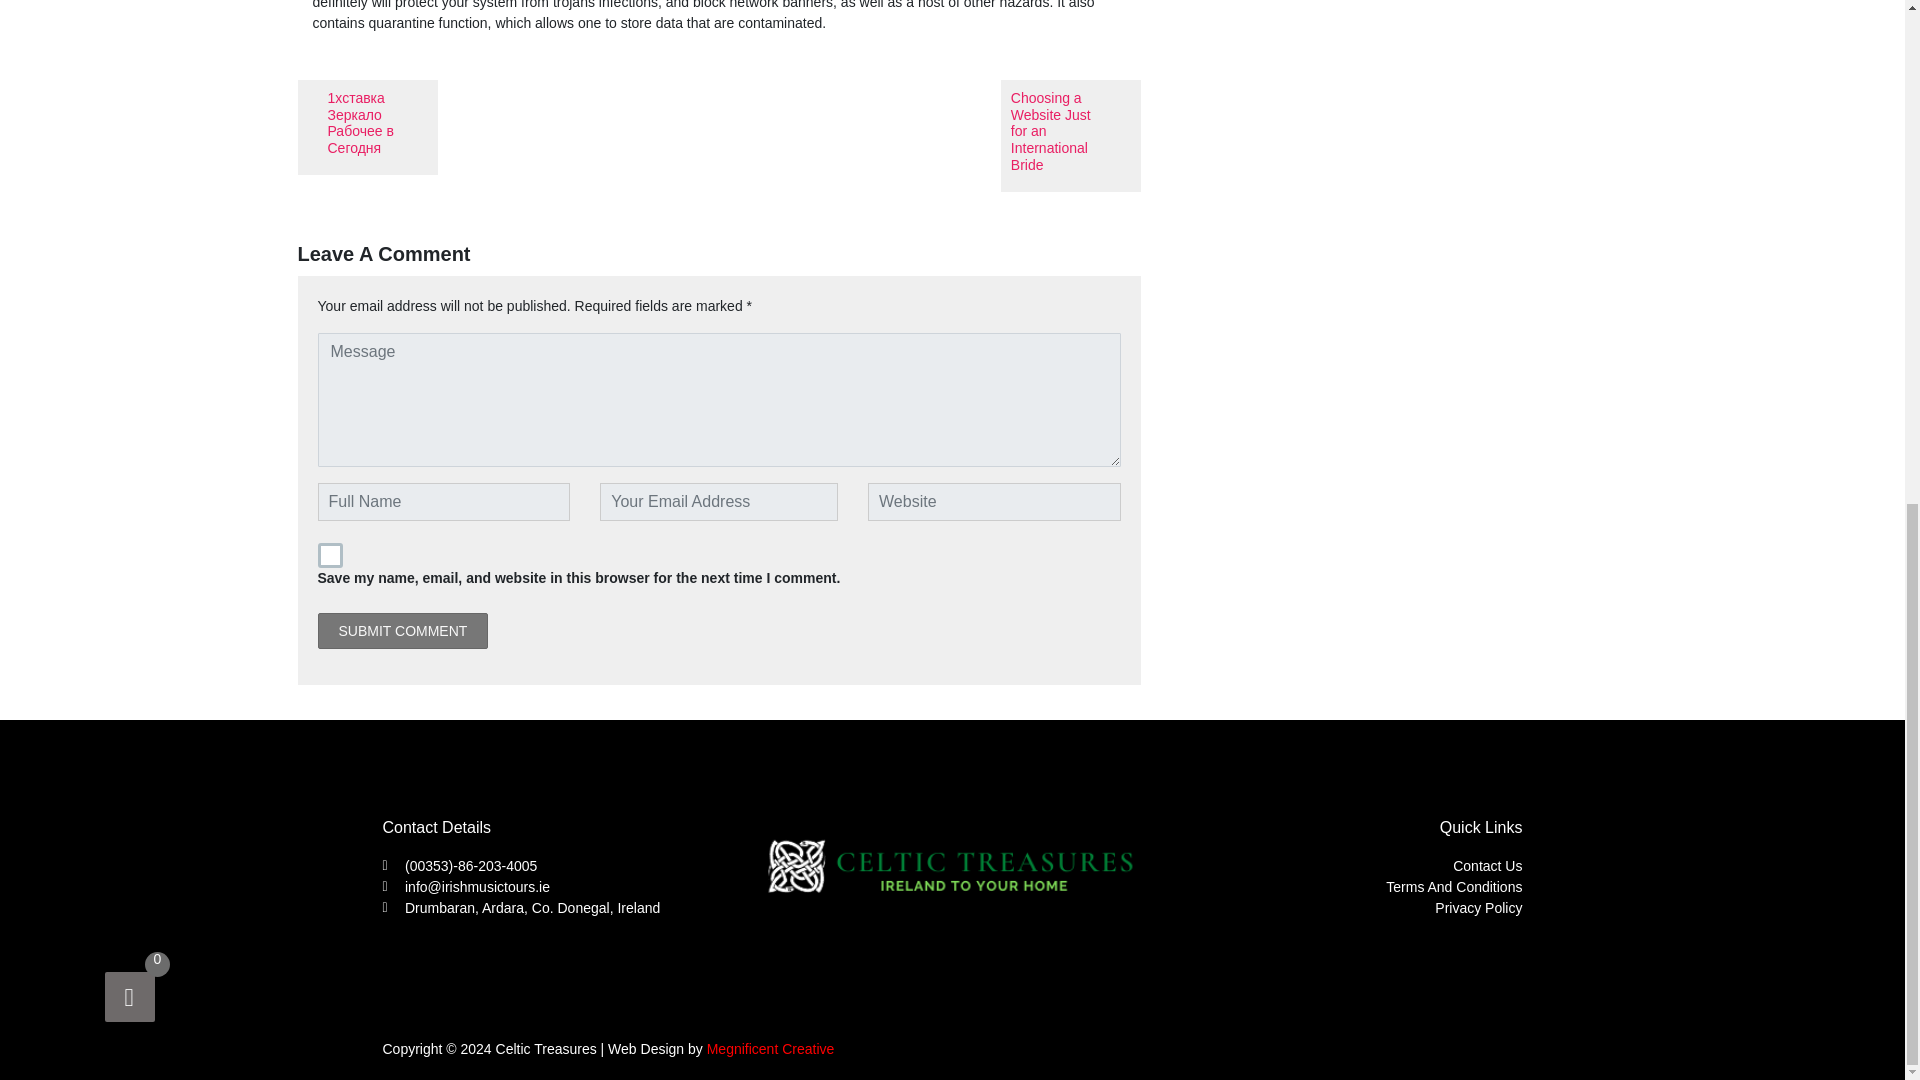  Describe the element at coordinates (1332, 866) in the screenshot. I see `Contact Us` at that location.